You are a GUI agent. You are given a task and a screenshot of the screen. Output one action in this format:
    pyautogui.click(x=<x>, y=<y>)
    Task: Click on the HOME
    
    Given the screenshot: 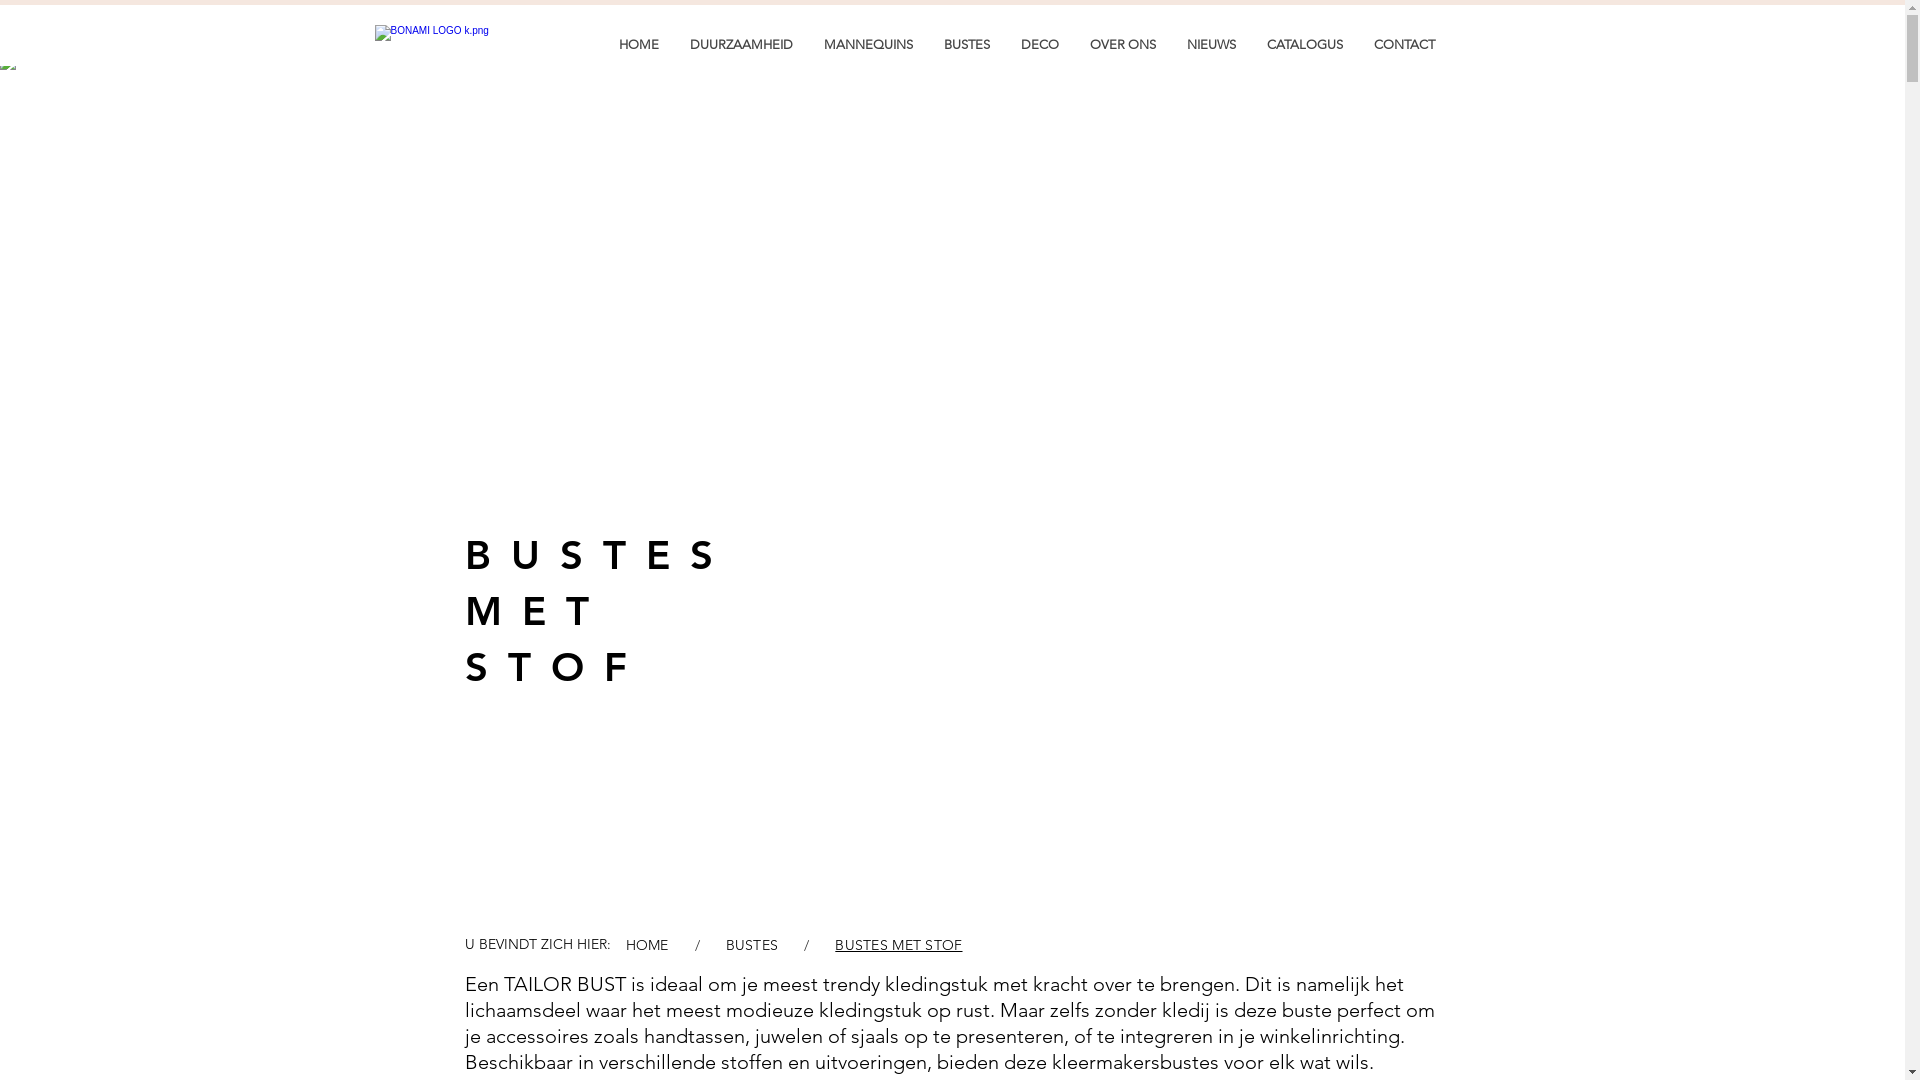 What is the action you would take?
    pyautogui.click(x=638, y=44)
    